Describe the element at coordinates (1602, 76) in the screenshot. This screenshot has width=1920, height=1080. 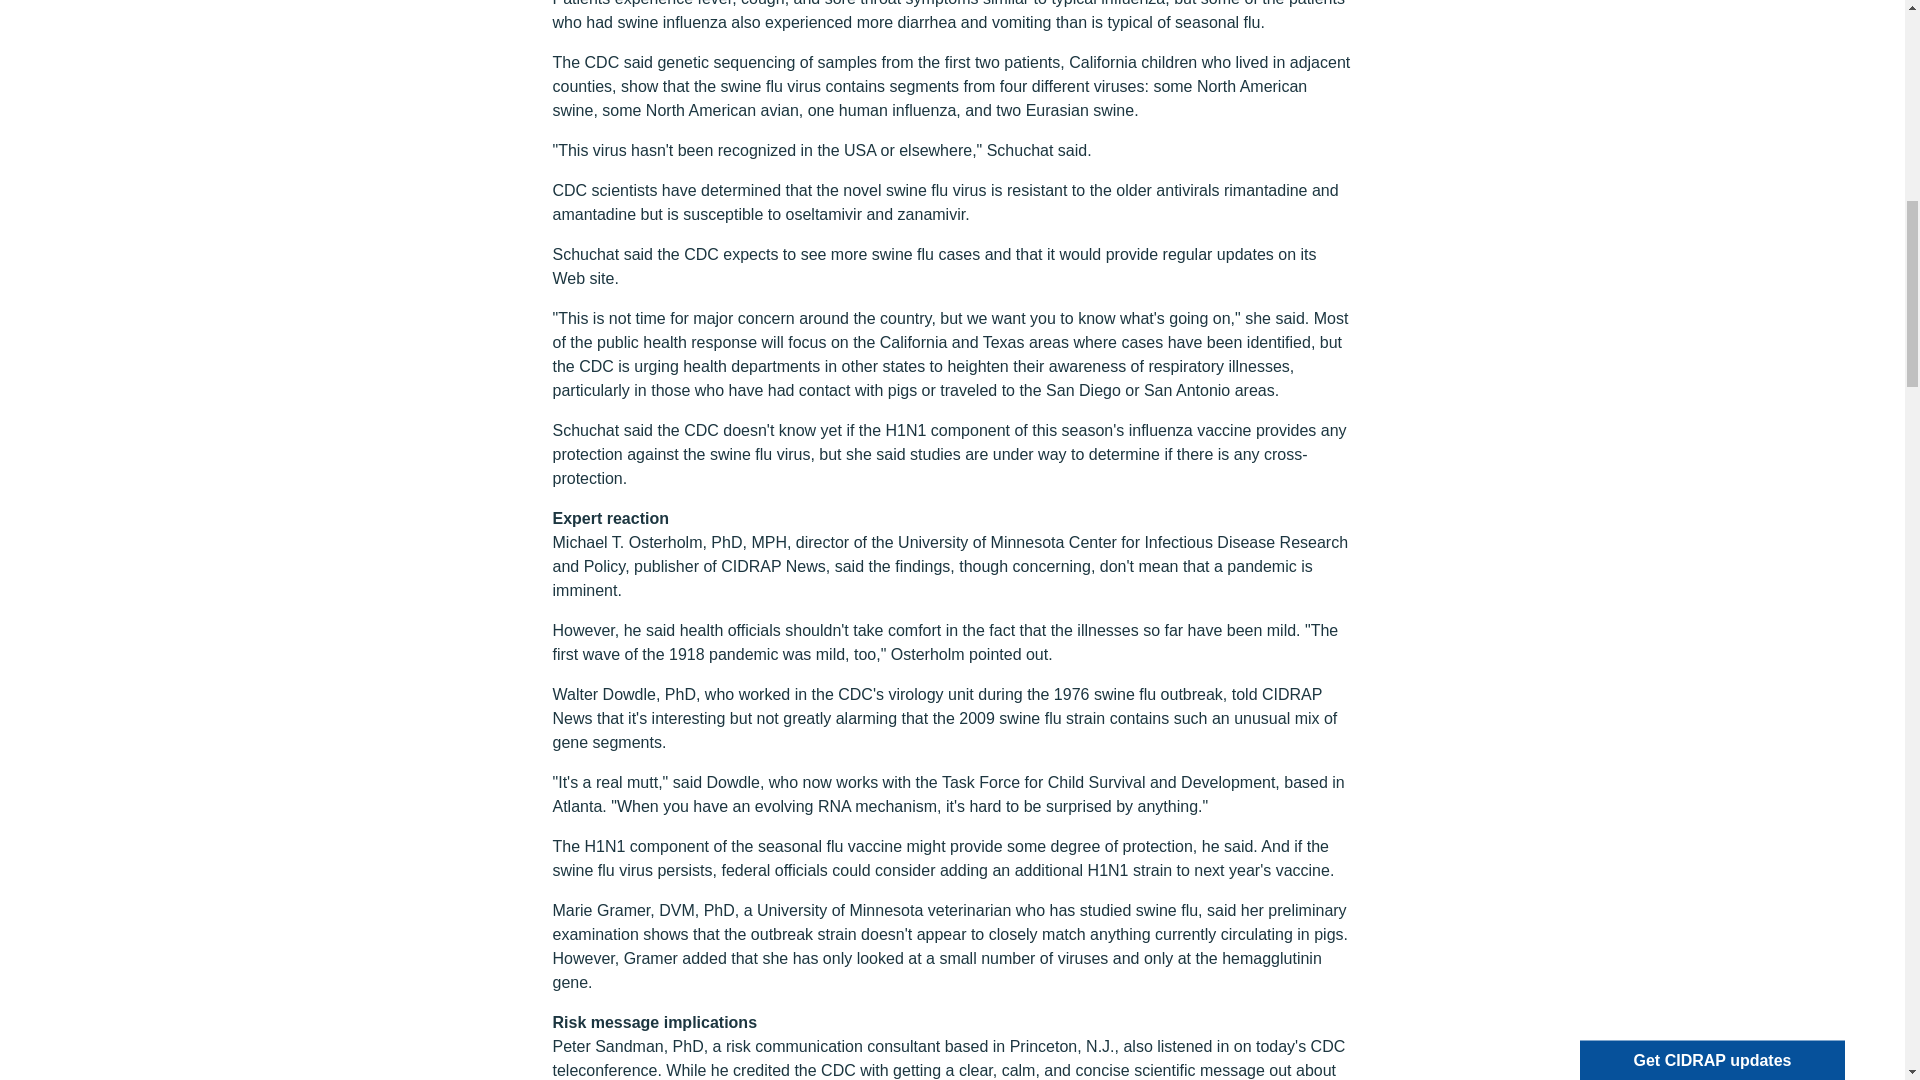
I see `1` at that location.